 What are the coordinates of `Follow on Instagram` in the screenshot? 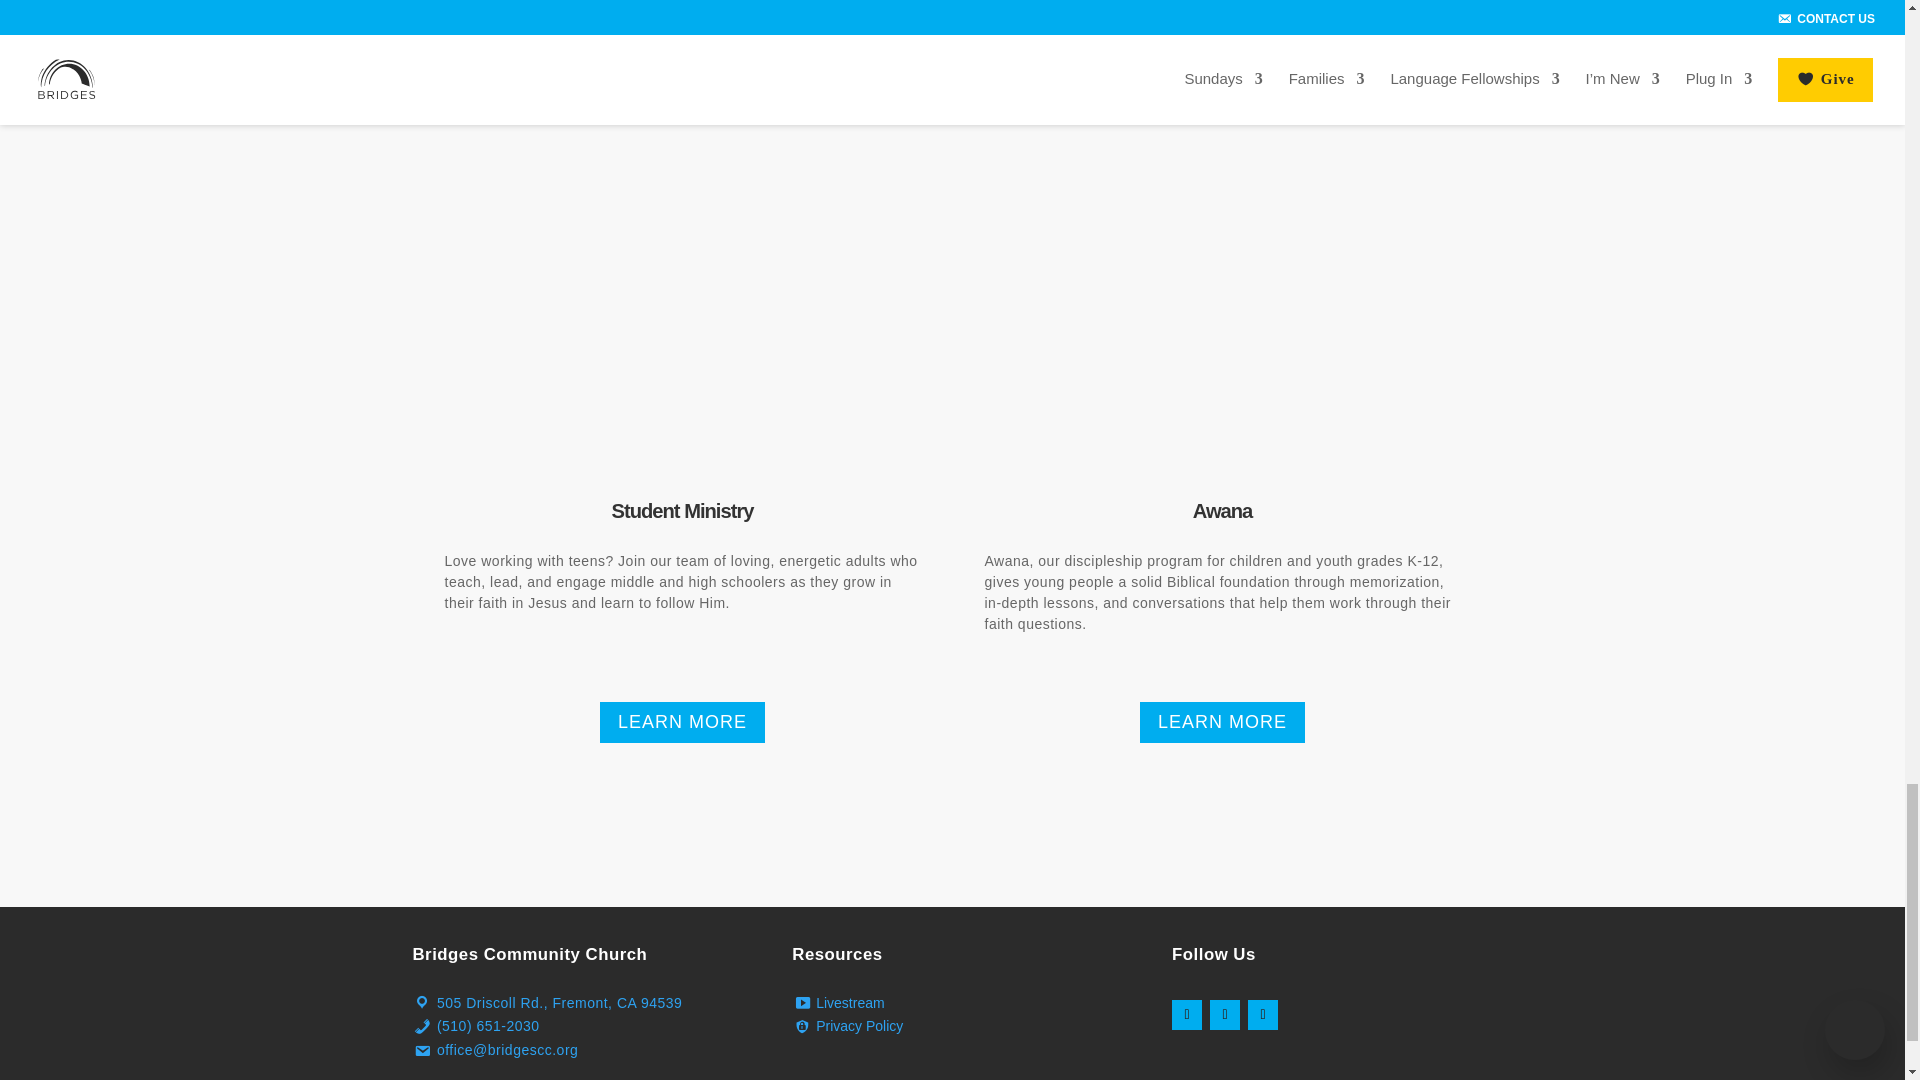 It's located at (1224, 1015).